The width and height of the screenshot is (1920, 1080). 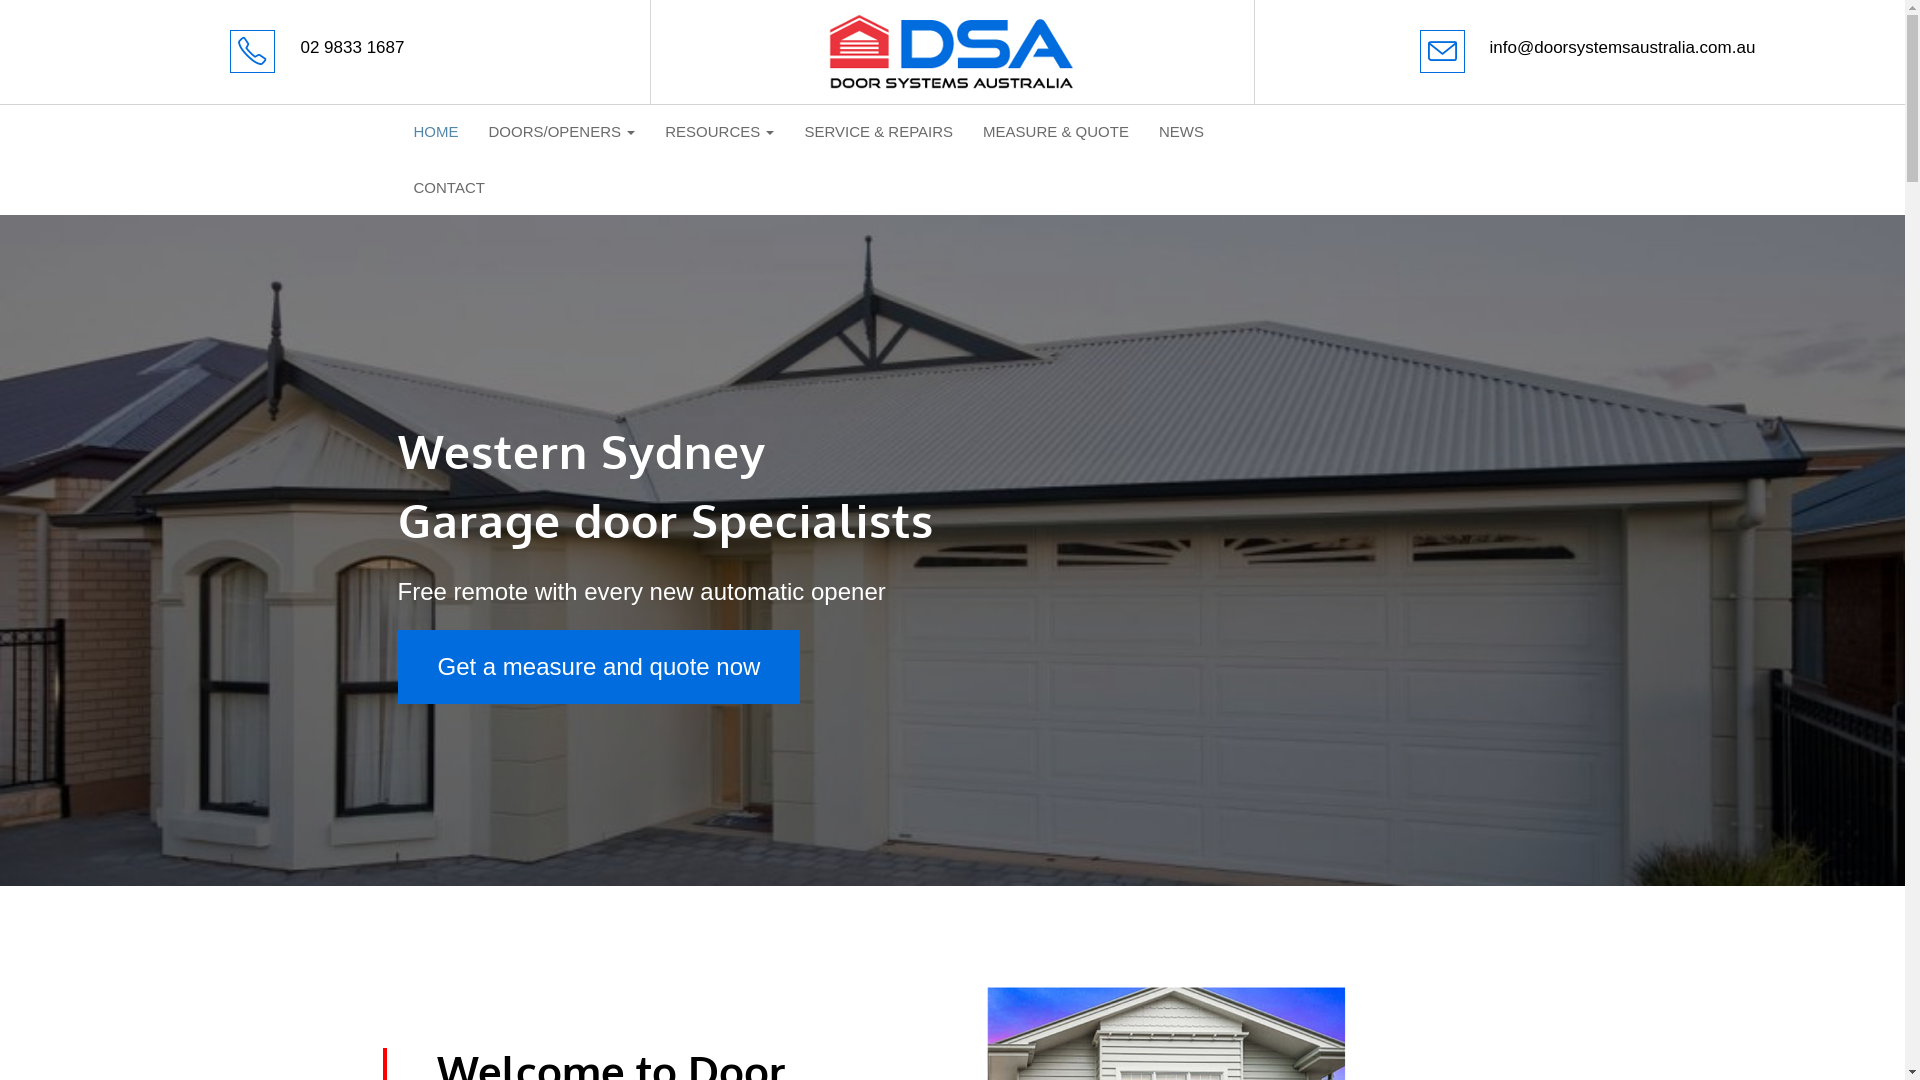 I want to click on SERVICE & REPAIRS, so click(x=878, y=132).